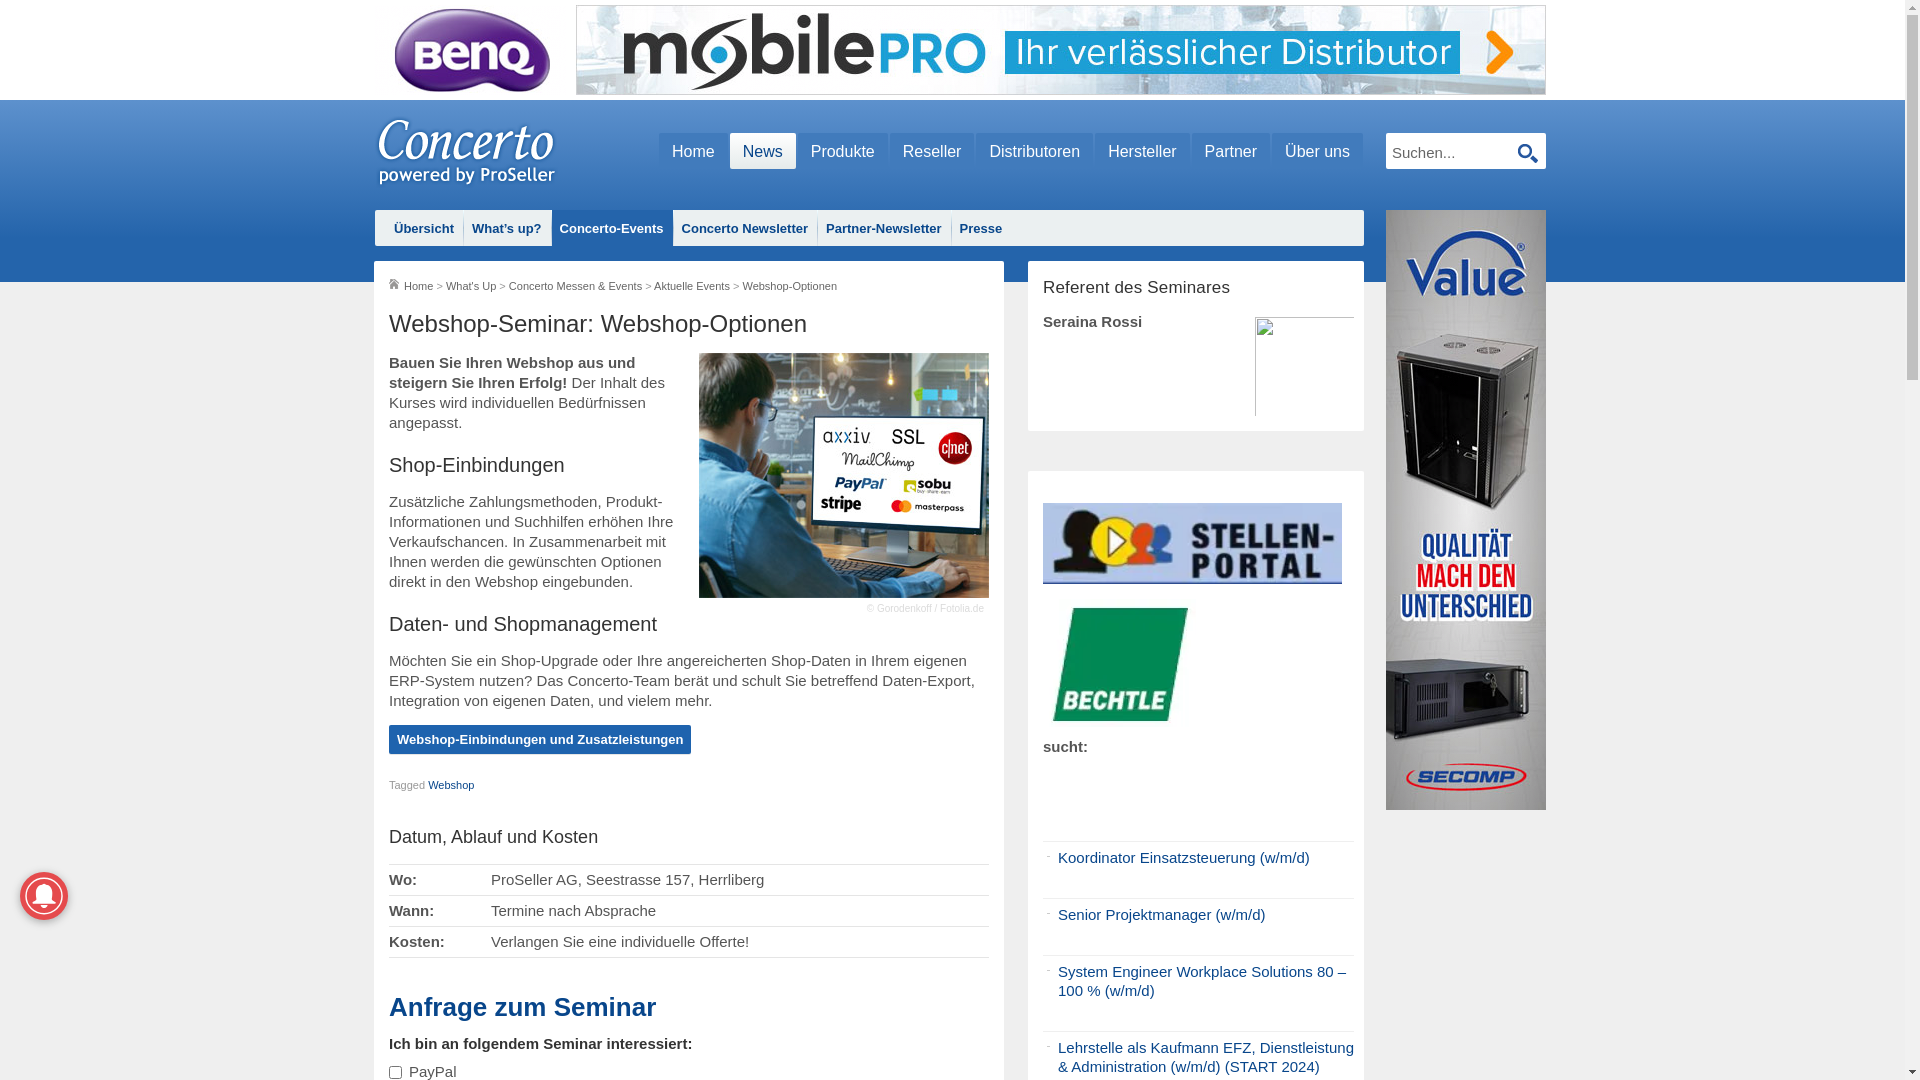 The image size is (1920, 1080). What do you see at coordinates (932, 152) in the screenshot?
I see `Reseller` at bounding box center [932, 152].